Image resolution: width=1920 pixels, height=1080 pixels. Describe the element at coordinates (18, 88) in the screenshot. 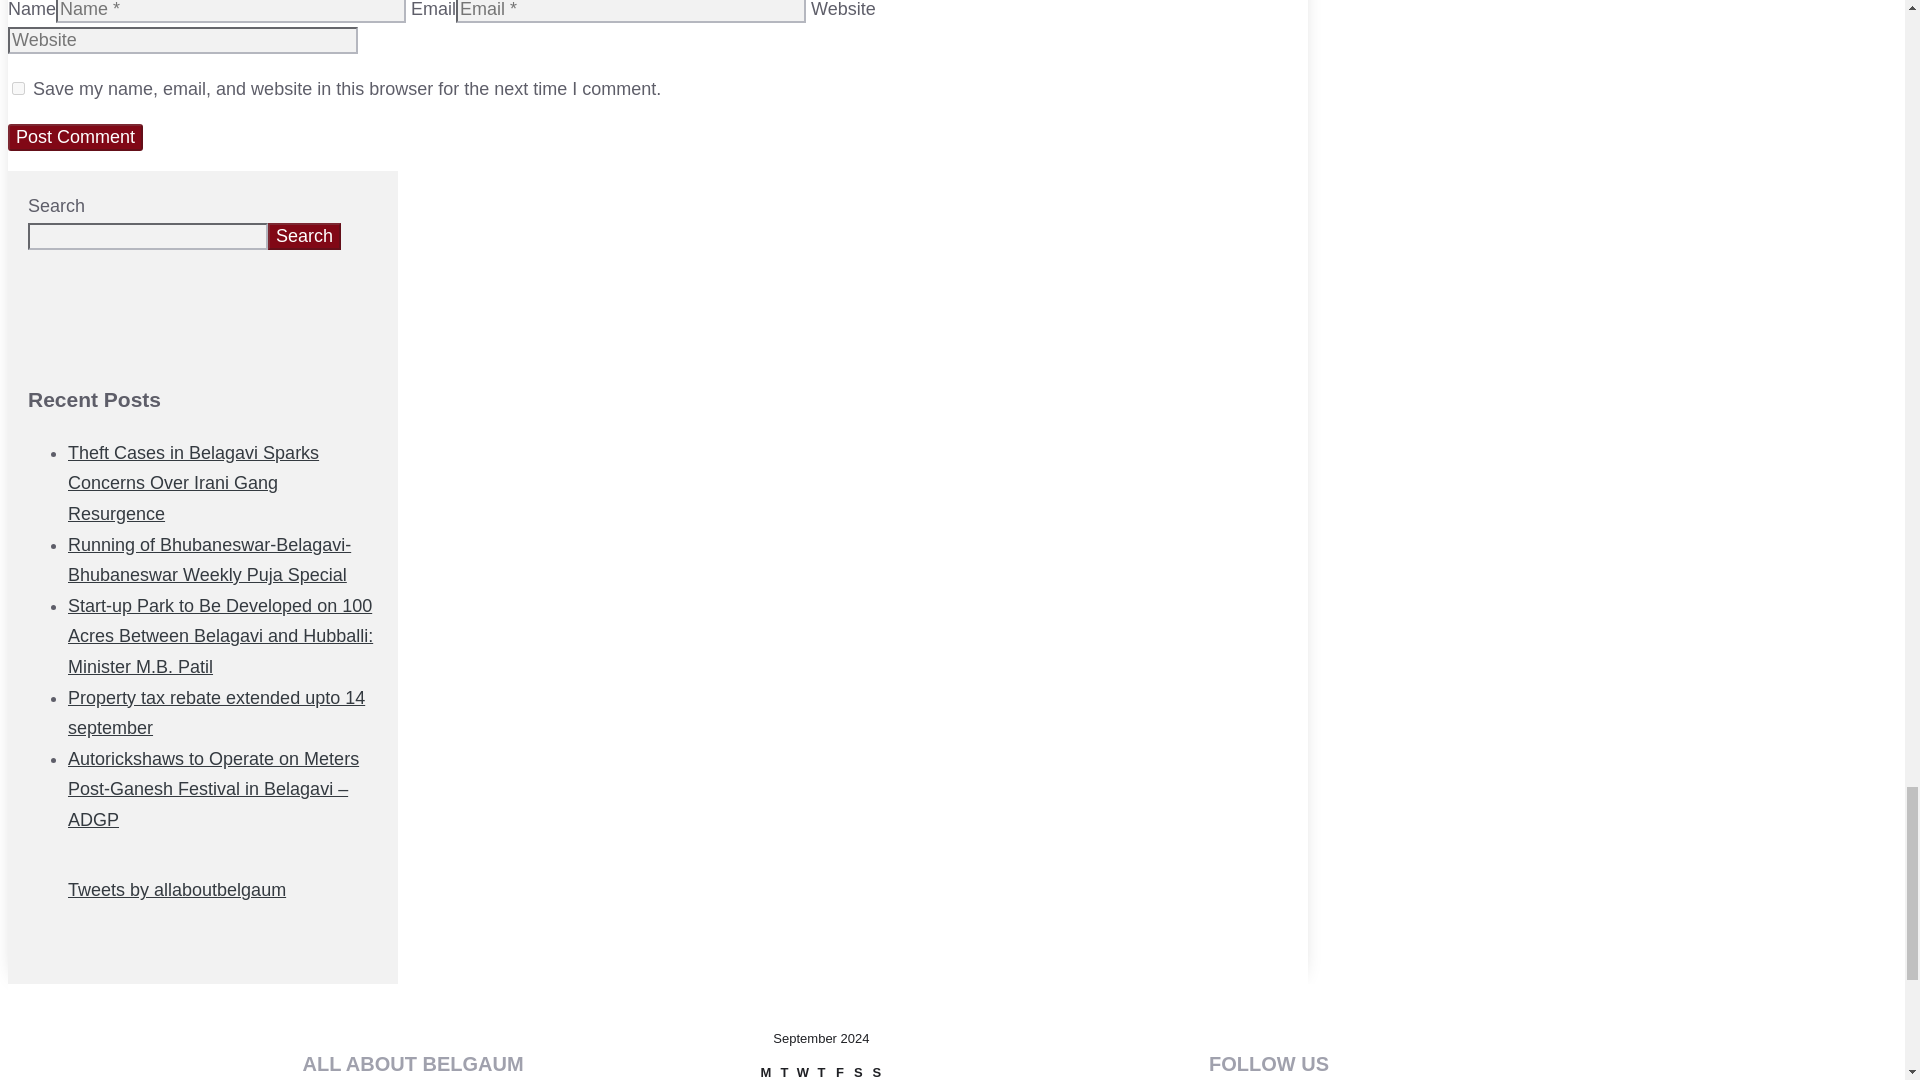

I see `yes` at that location.